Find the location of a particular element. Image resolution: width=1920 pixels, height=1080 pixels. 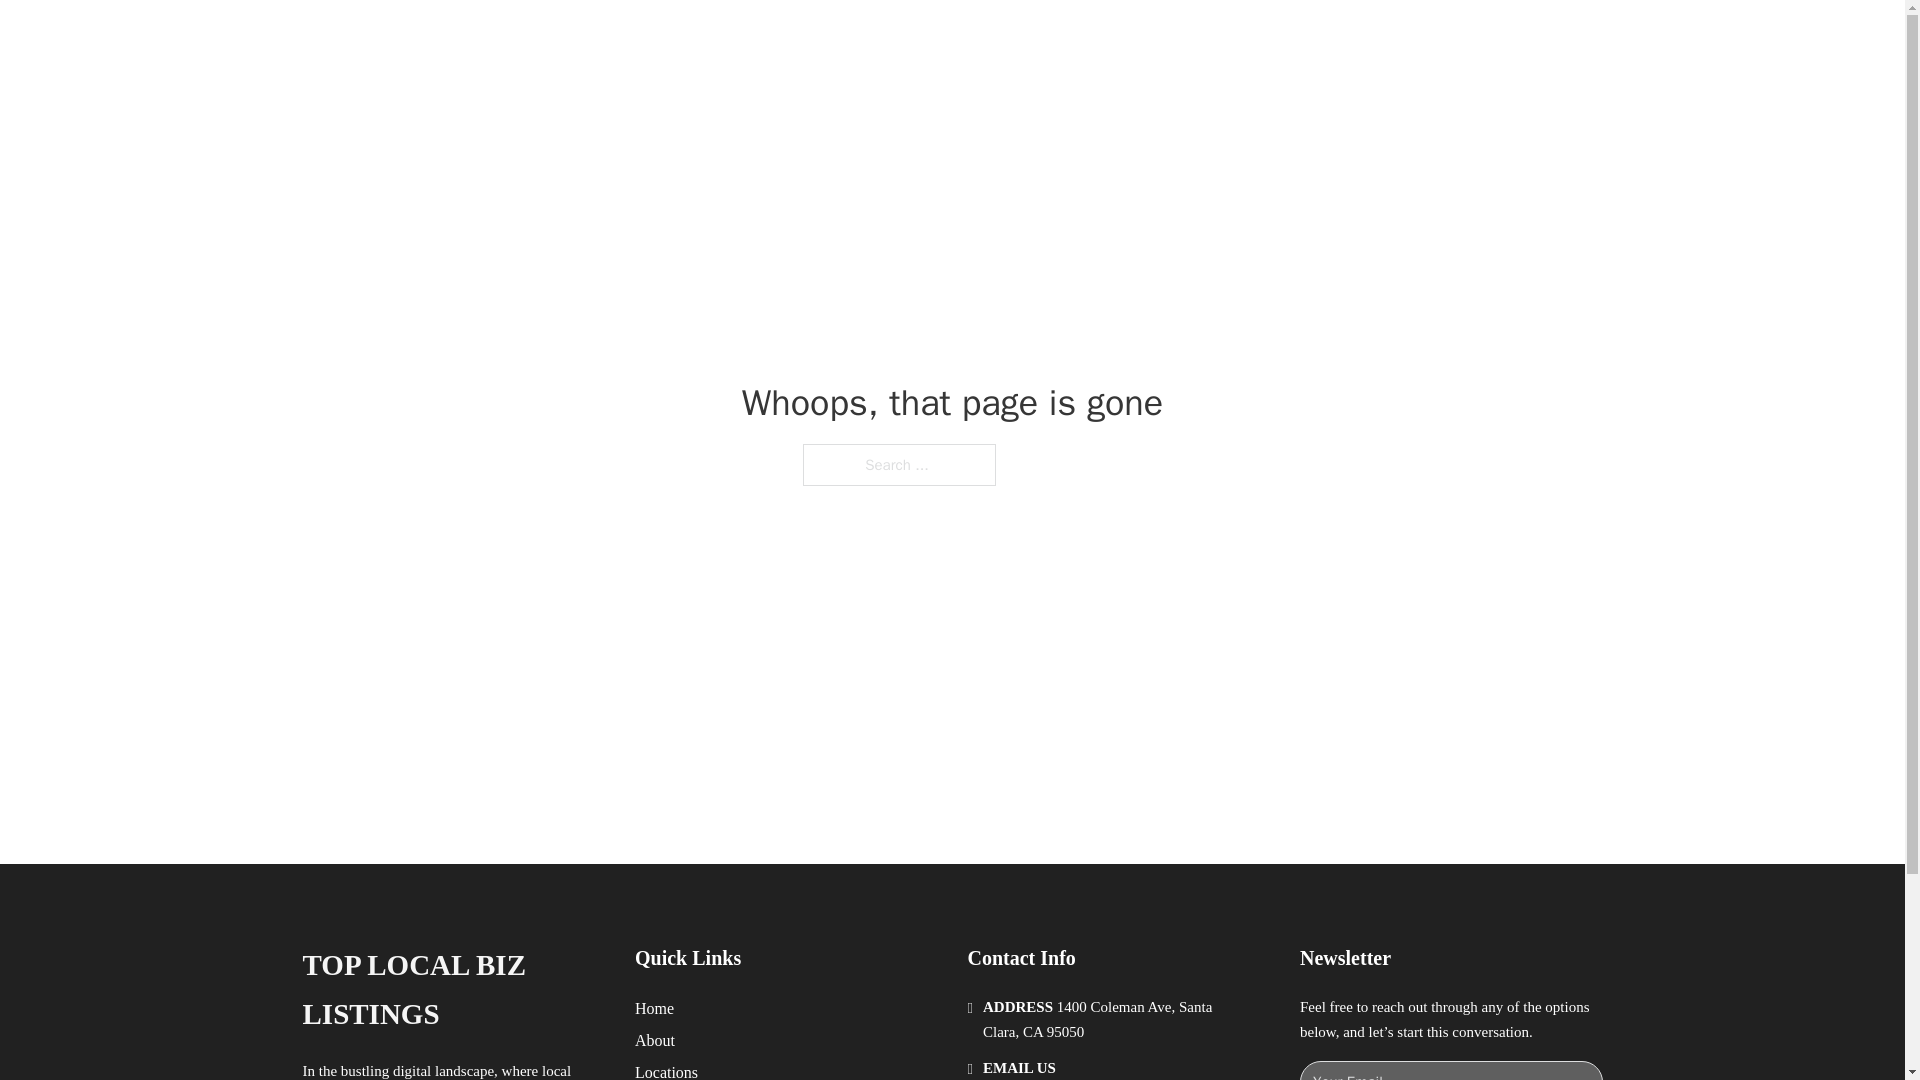

About is located at coordinates (655, 1040).